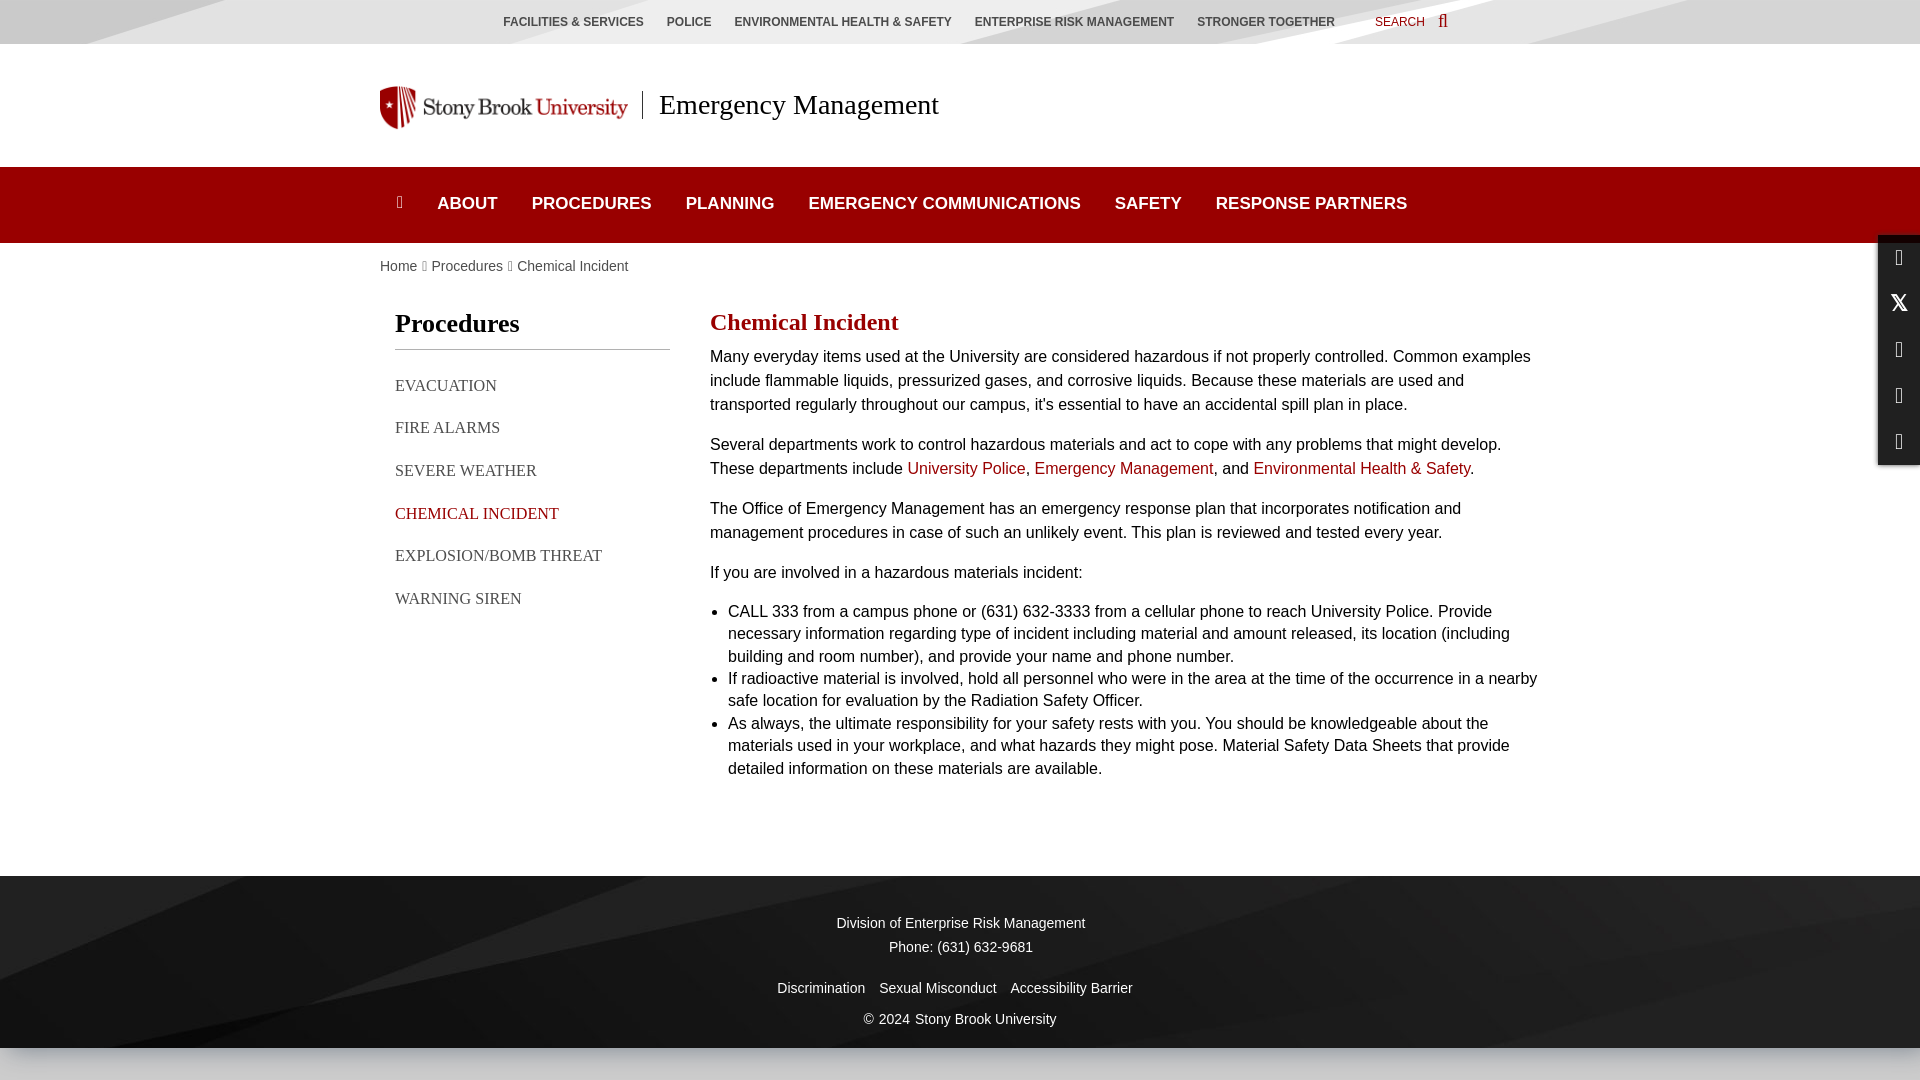  What do you see at coordinates (1080, 22) in the screenshot?
I see `ENTERPRISE RISK MANAGEMENT` at bounding box center [1080, 22].